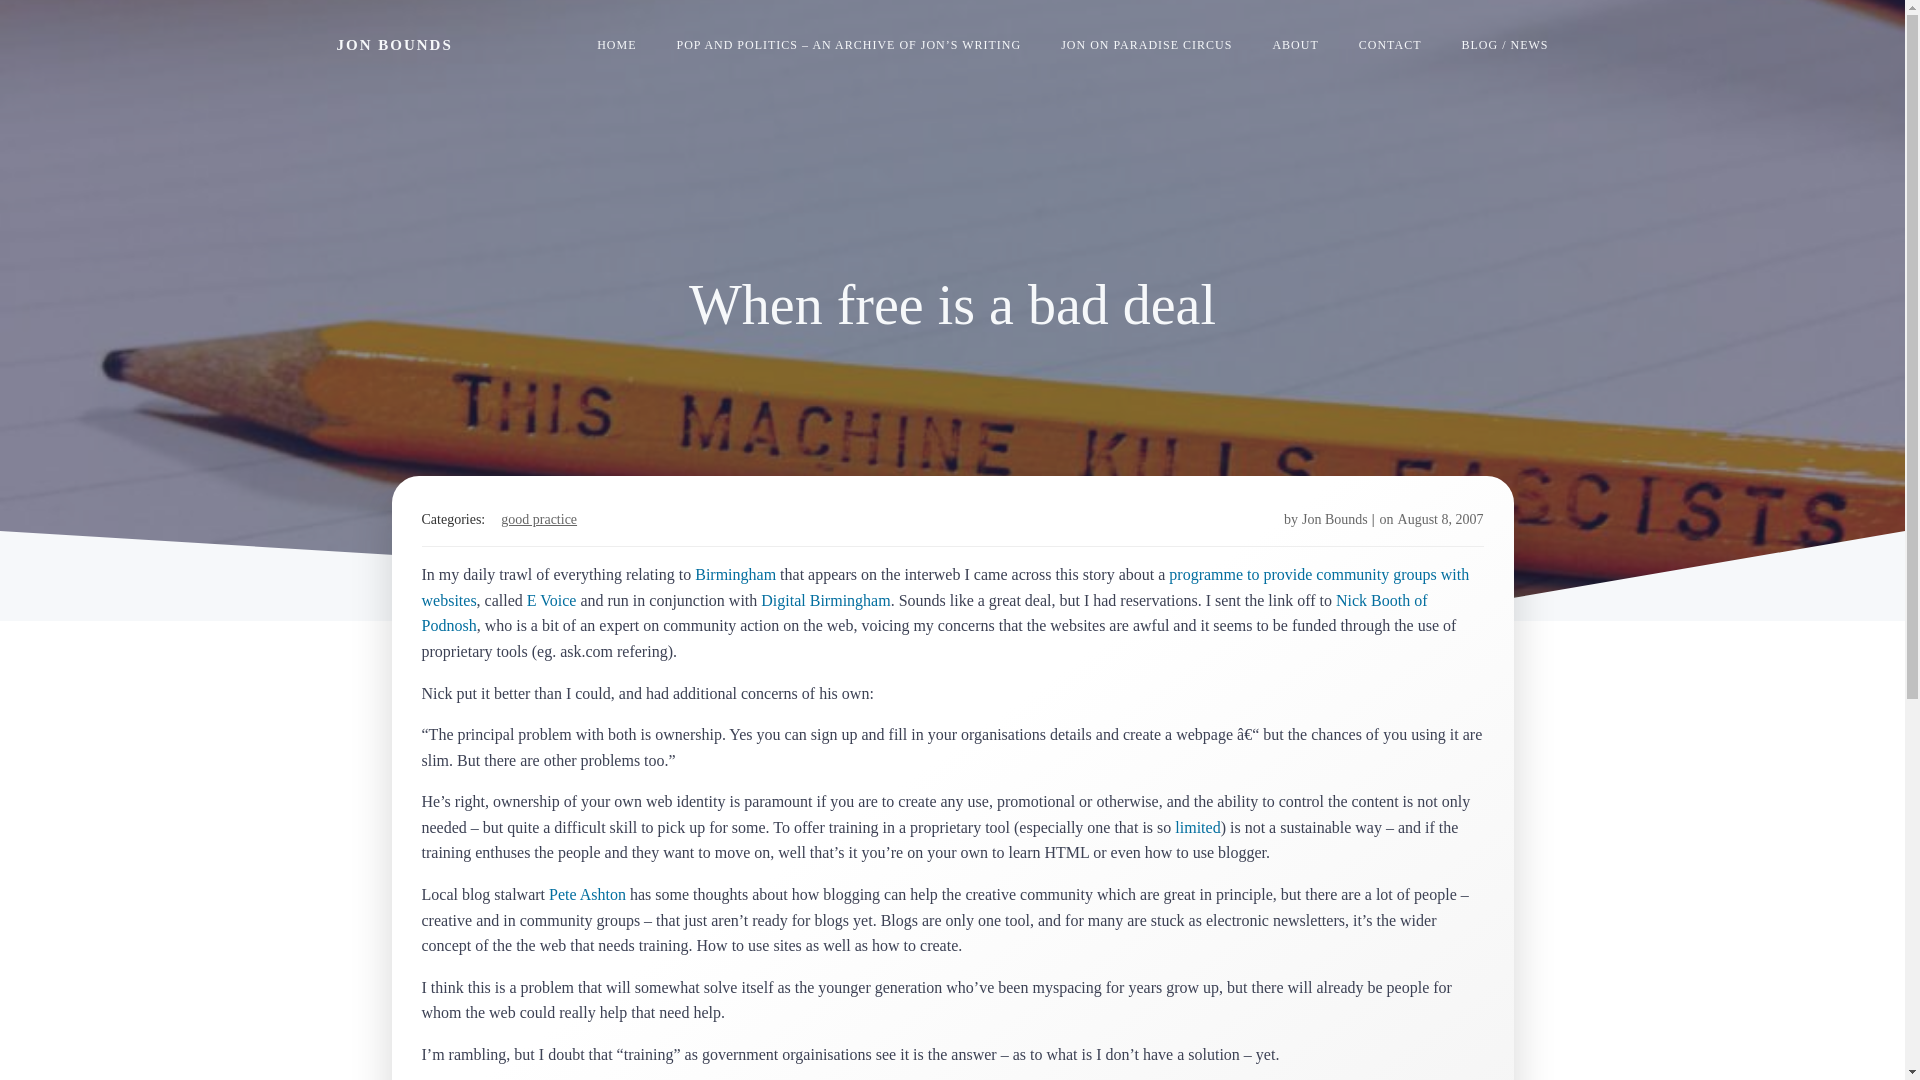 The height and width of the screenshot is (1080, 1920). I want to click on limited, so click(1197, 826).